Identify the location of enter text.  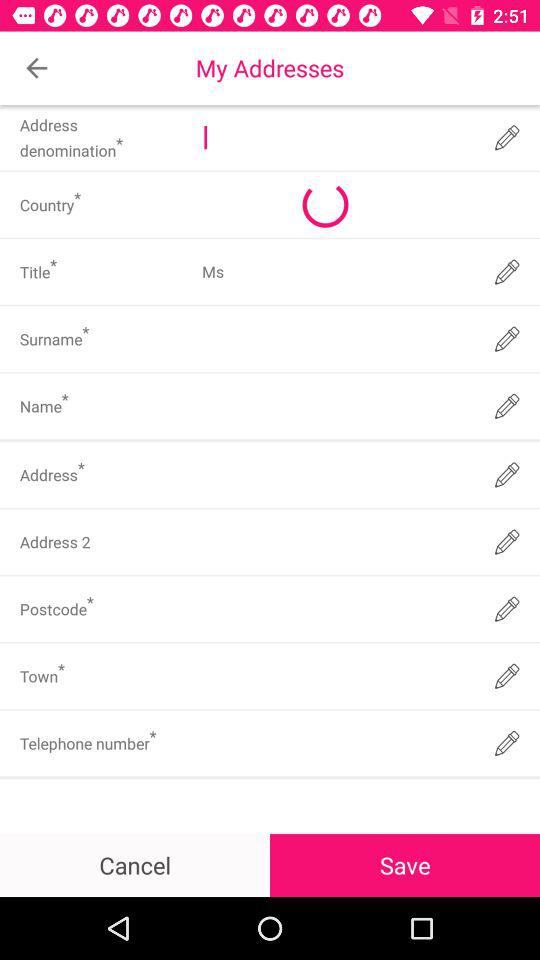
(336, 676).